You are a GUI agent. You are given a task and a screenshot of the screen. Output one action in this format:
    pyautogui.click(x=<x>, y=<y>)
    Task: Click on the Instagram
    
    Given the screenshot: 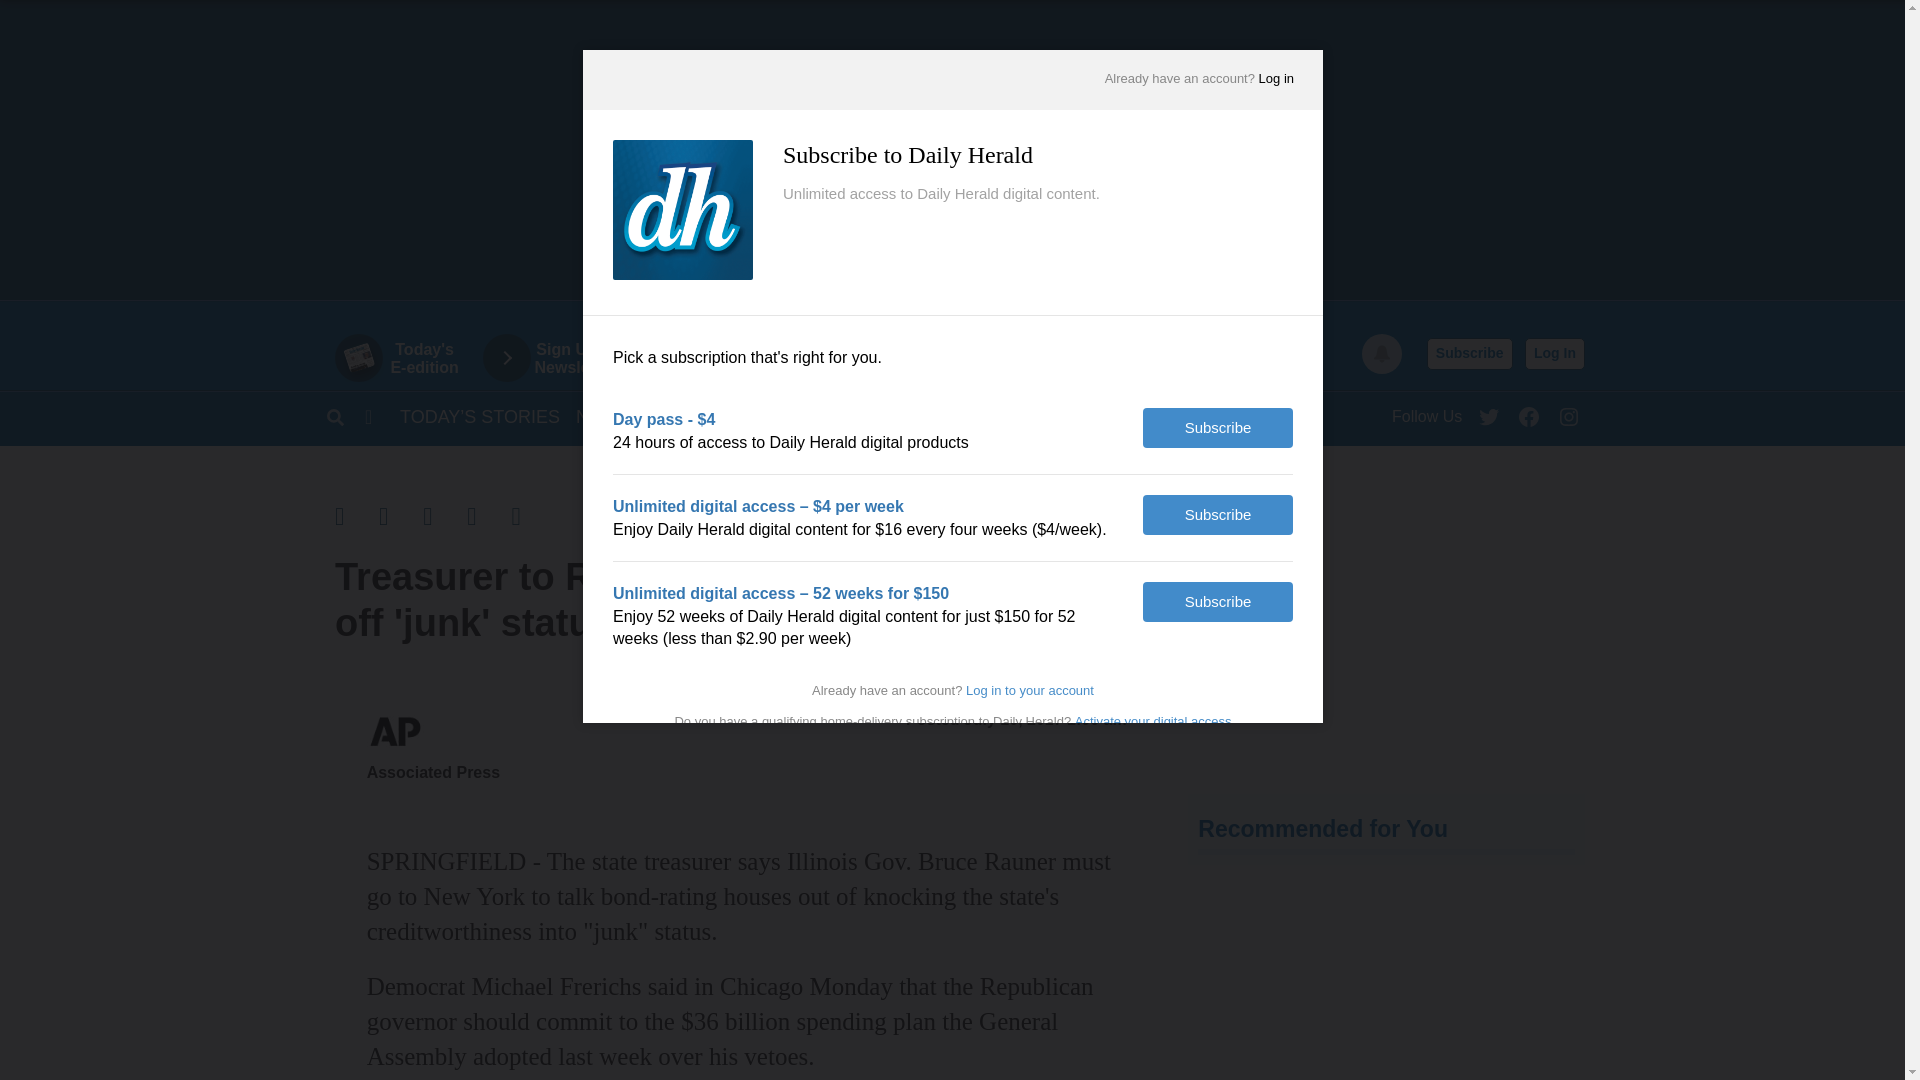 What is the action you would take?
    pyautogui.click(x=1529, y=412)
    